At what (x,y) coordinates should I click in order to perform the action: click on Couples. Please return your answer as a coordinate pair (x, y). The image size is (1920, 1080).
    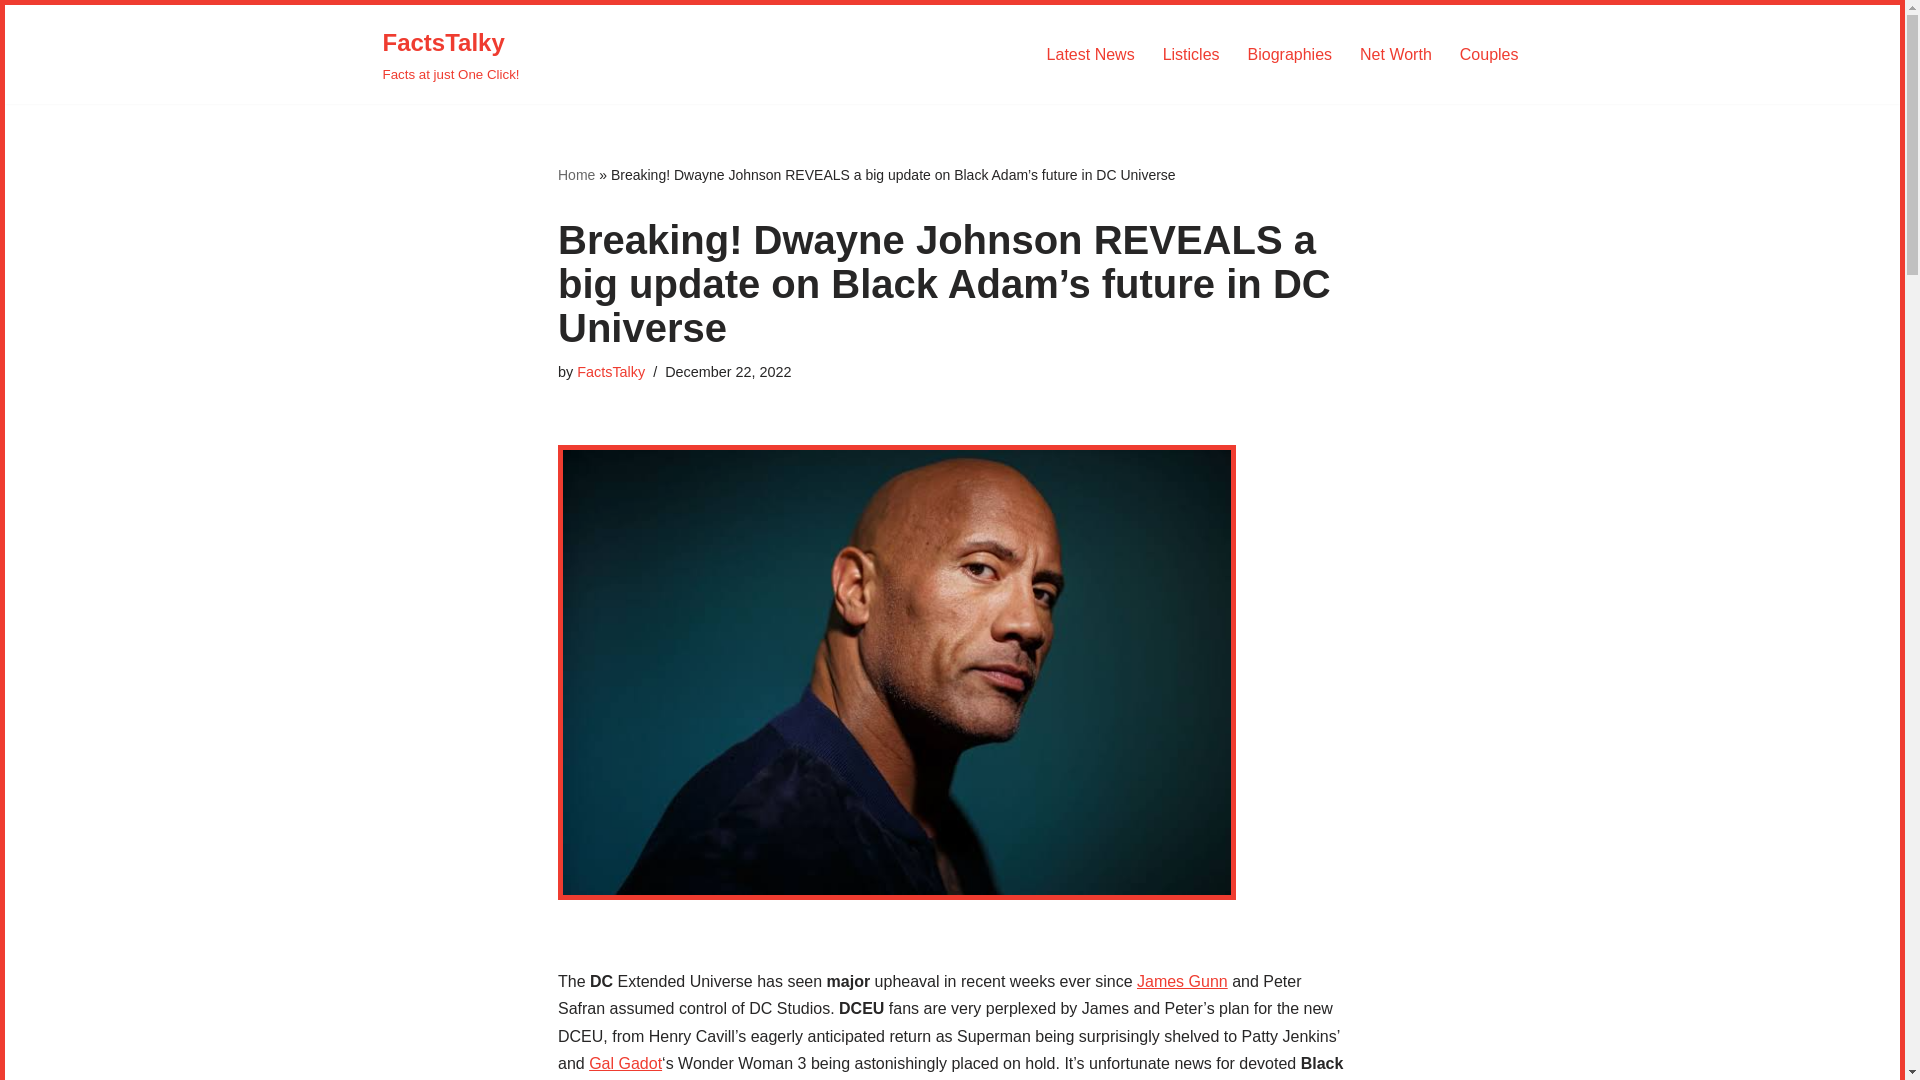
    Looking at the image, I should click on (1488, 54).